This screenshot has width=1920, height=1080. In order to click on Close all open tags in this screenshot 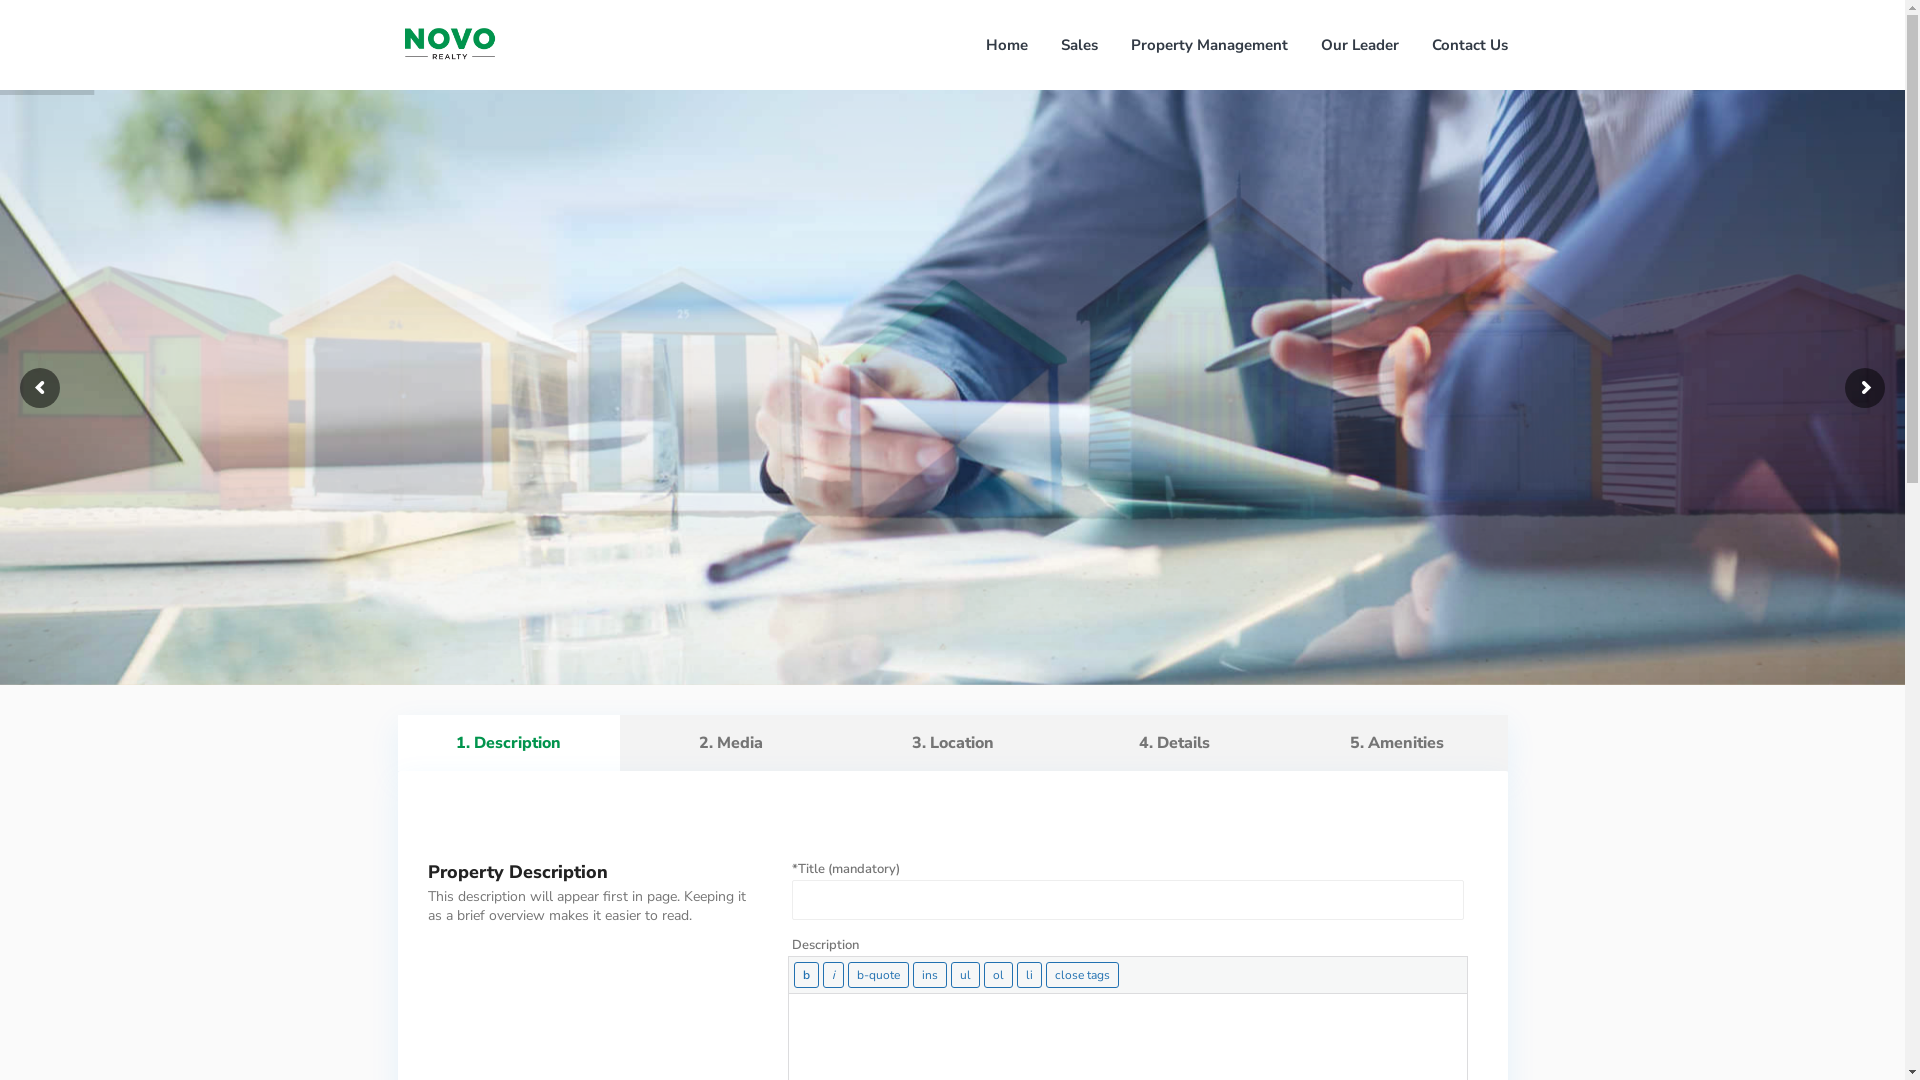, I will do `click(1082, 975)`.